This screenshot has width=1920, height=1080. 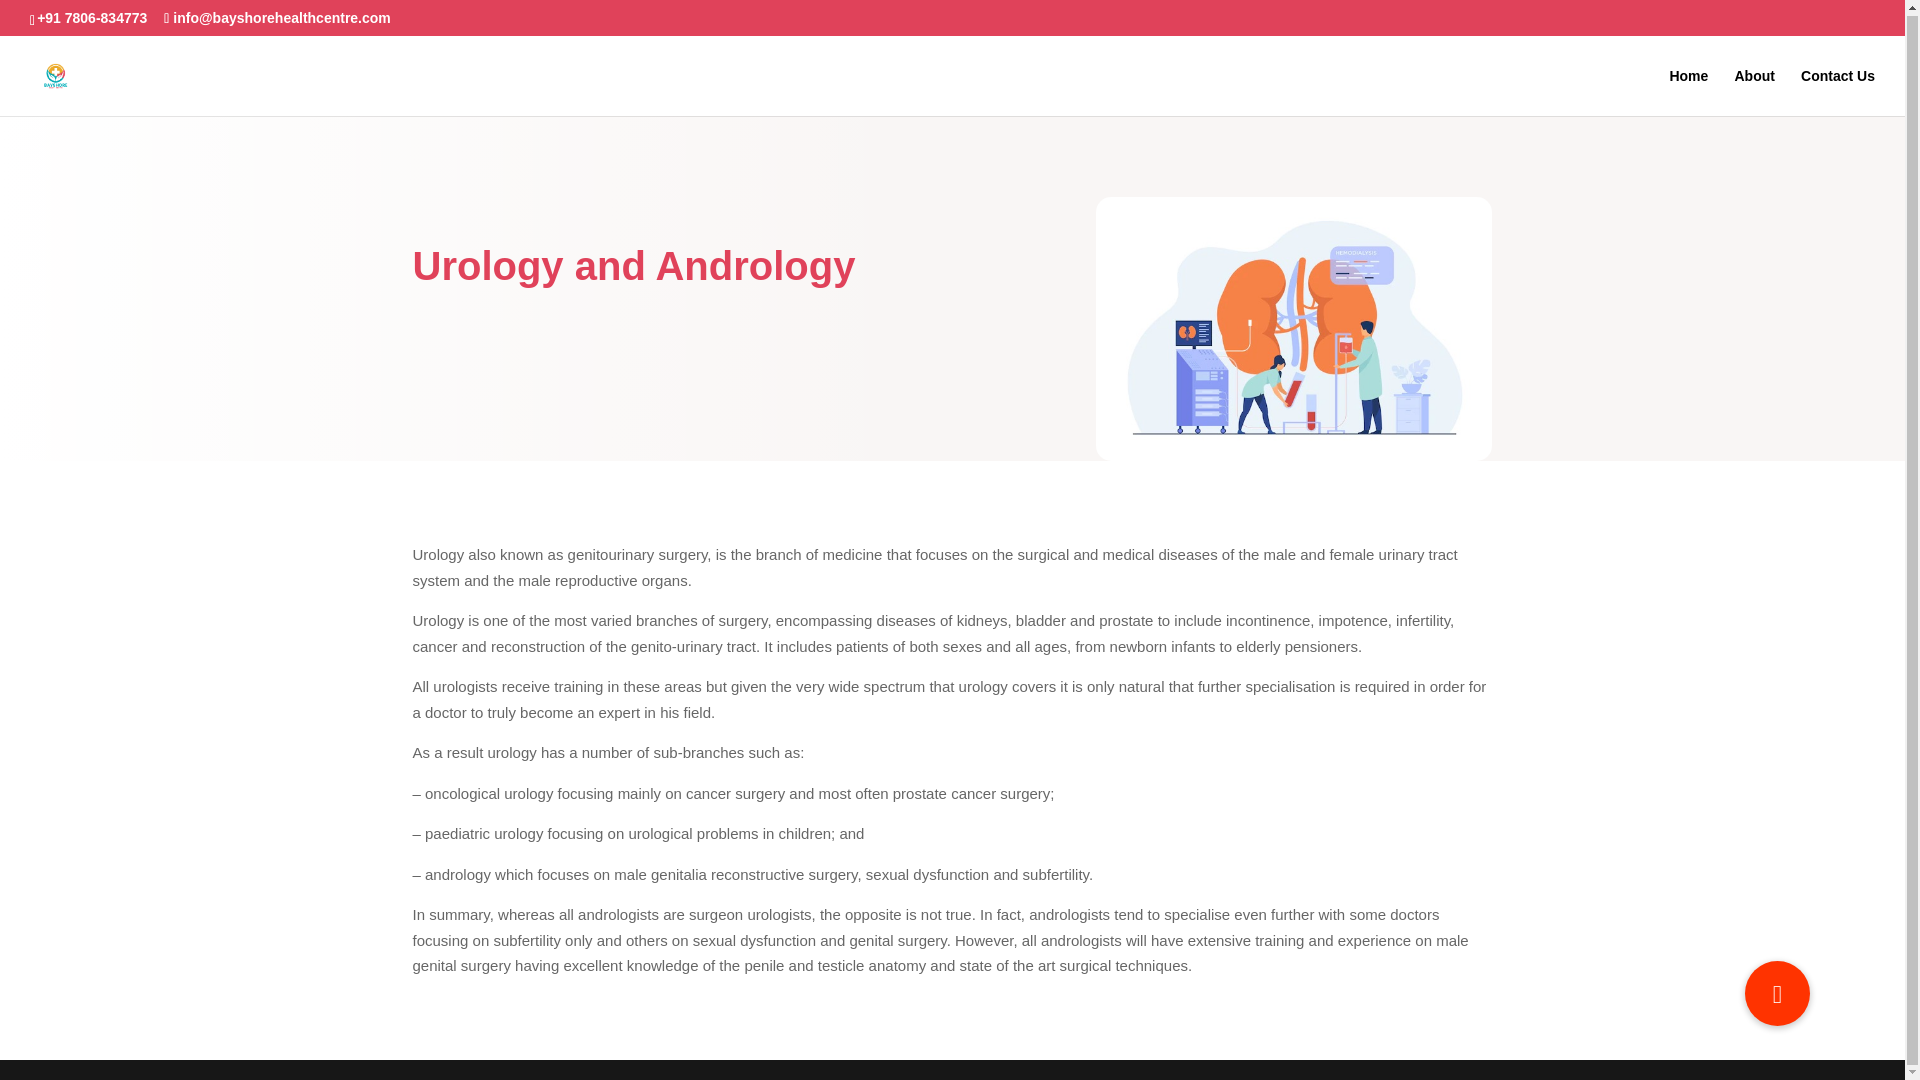 I want to click on Contact Us, so click(x=1838, y=91).